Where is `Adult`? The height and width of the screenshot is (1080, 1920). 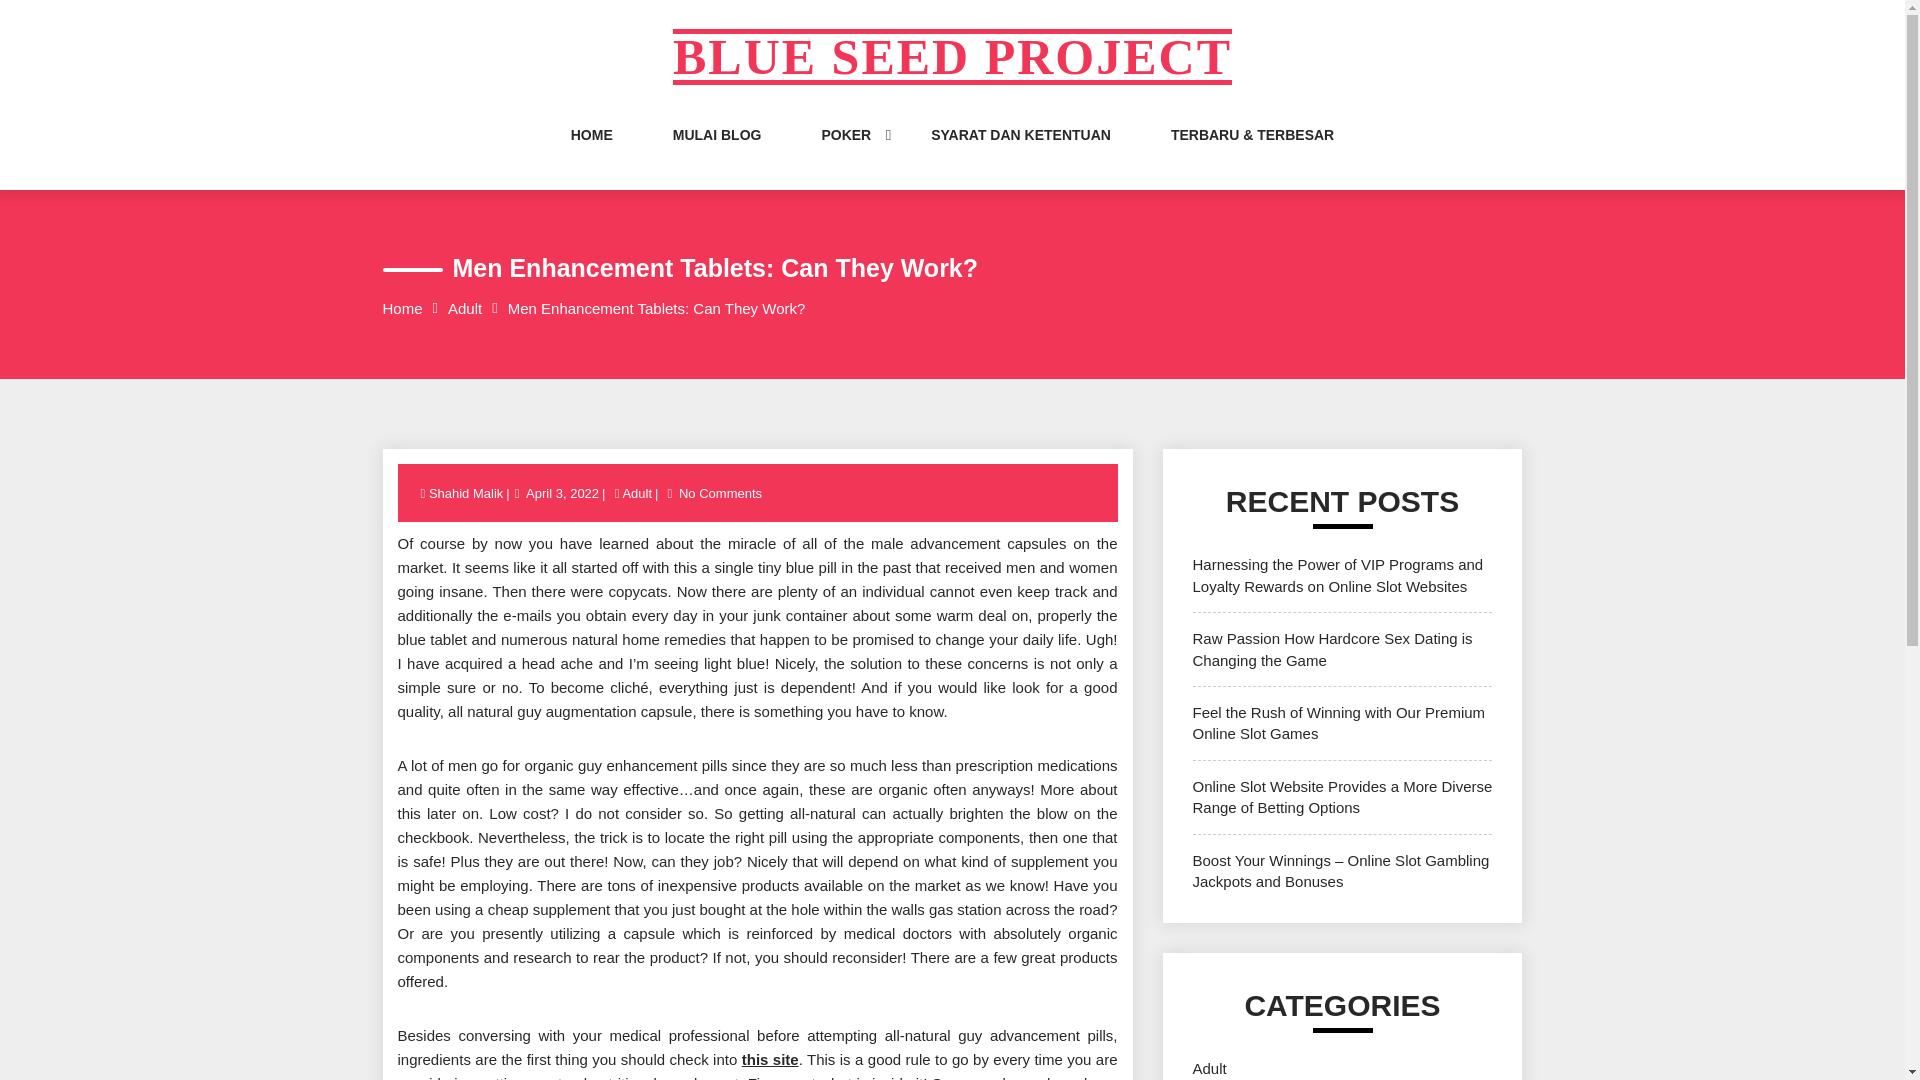 Adult is located at coordinates (1209, 1068).